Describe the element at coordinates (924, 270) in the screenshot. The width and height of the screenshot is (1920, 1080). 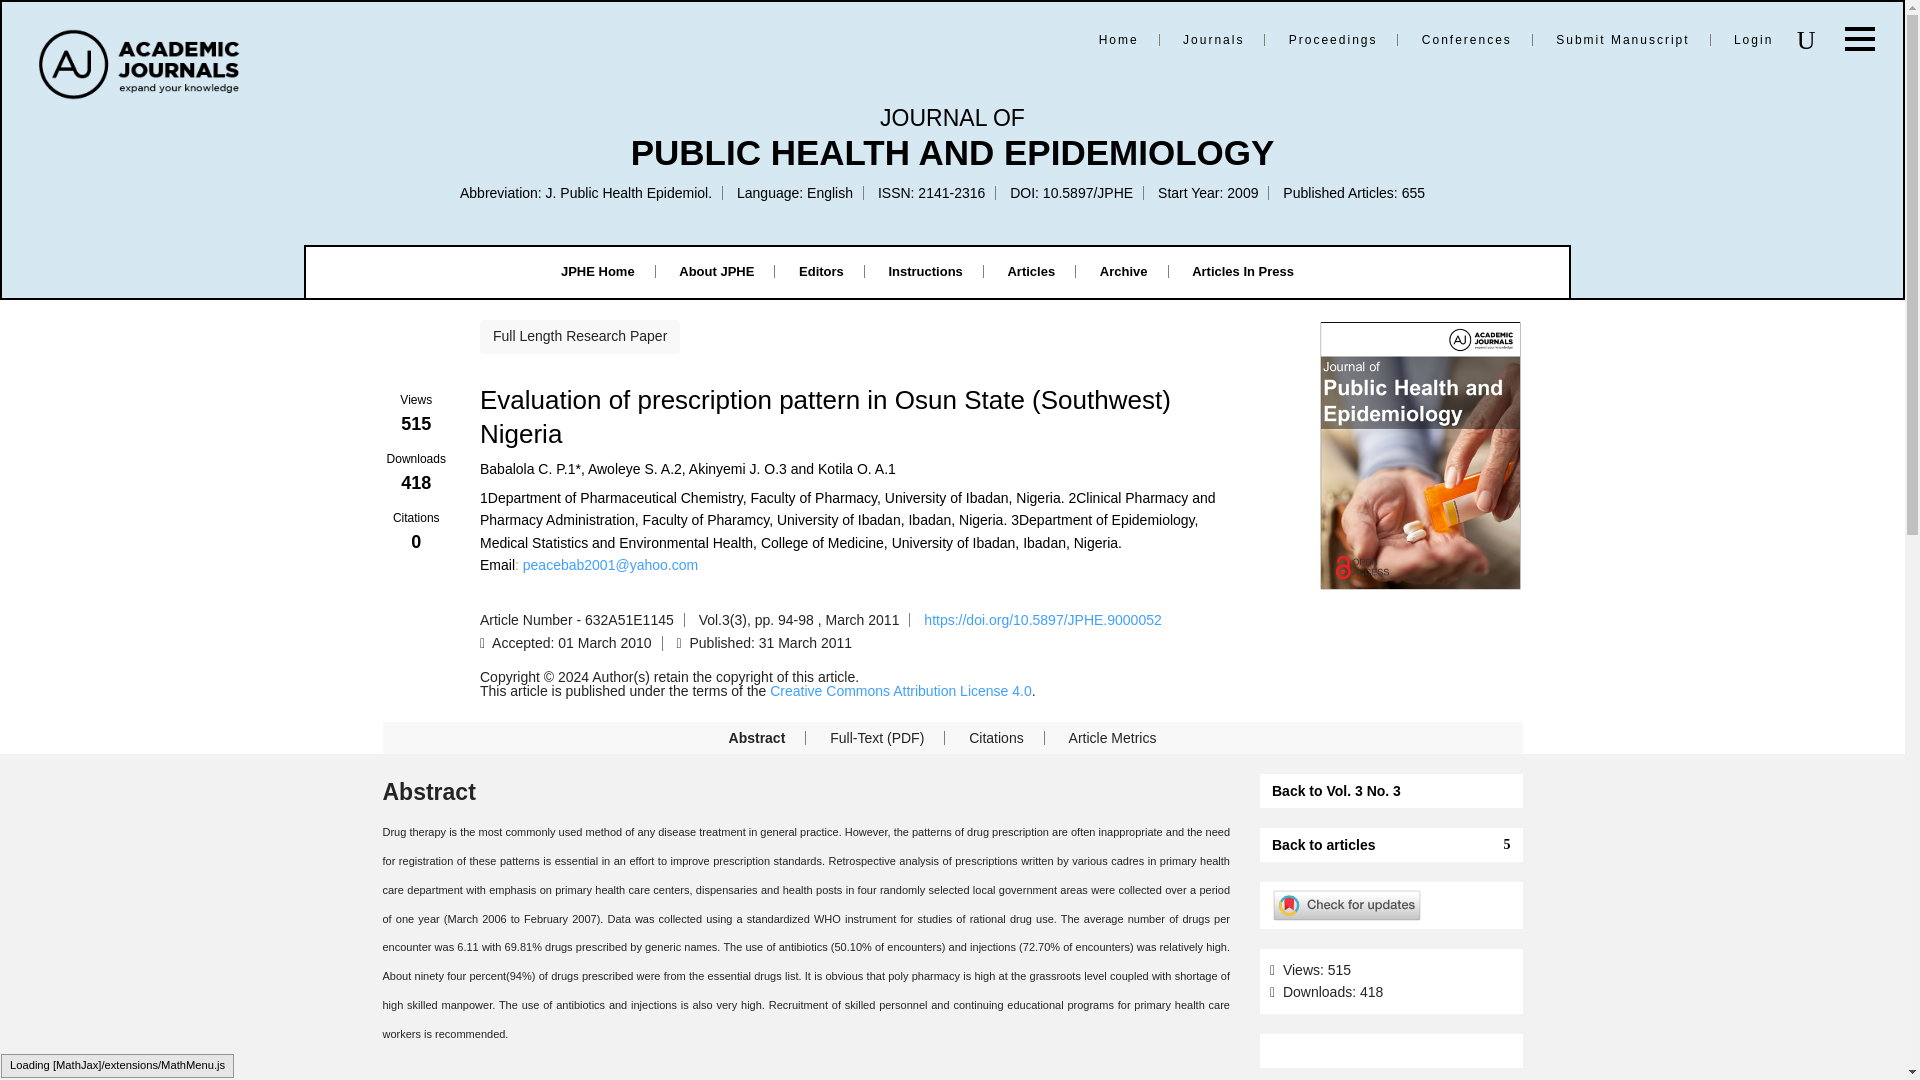
I see `Instructions for Authors` at that location.